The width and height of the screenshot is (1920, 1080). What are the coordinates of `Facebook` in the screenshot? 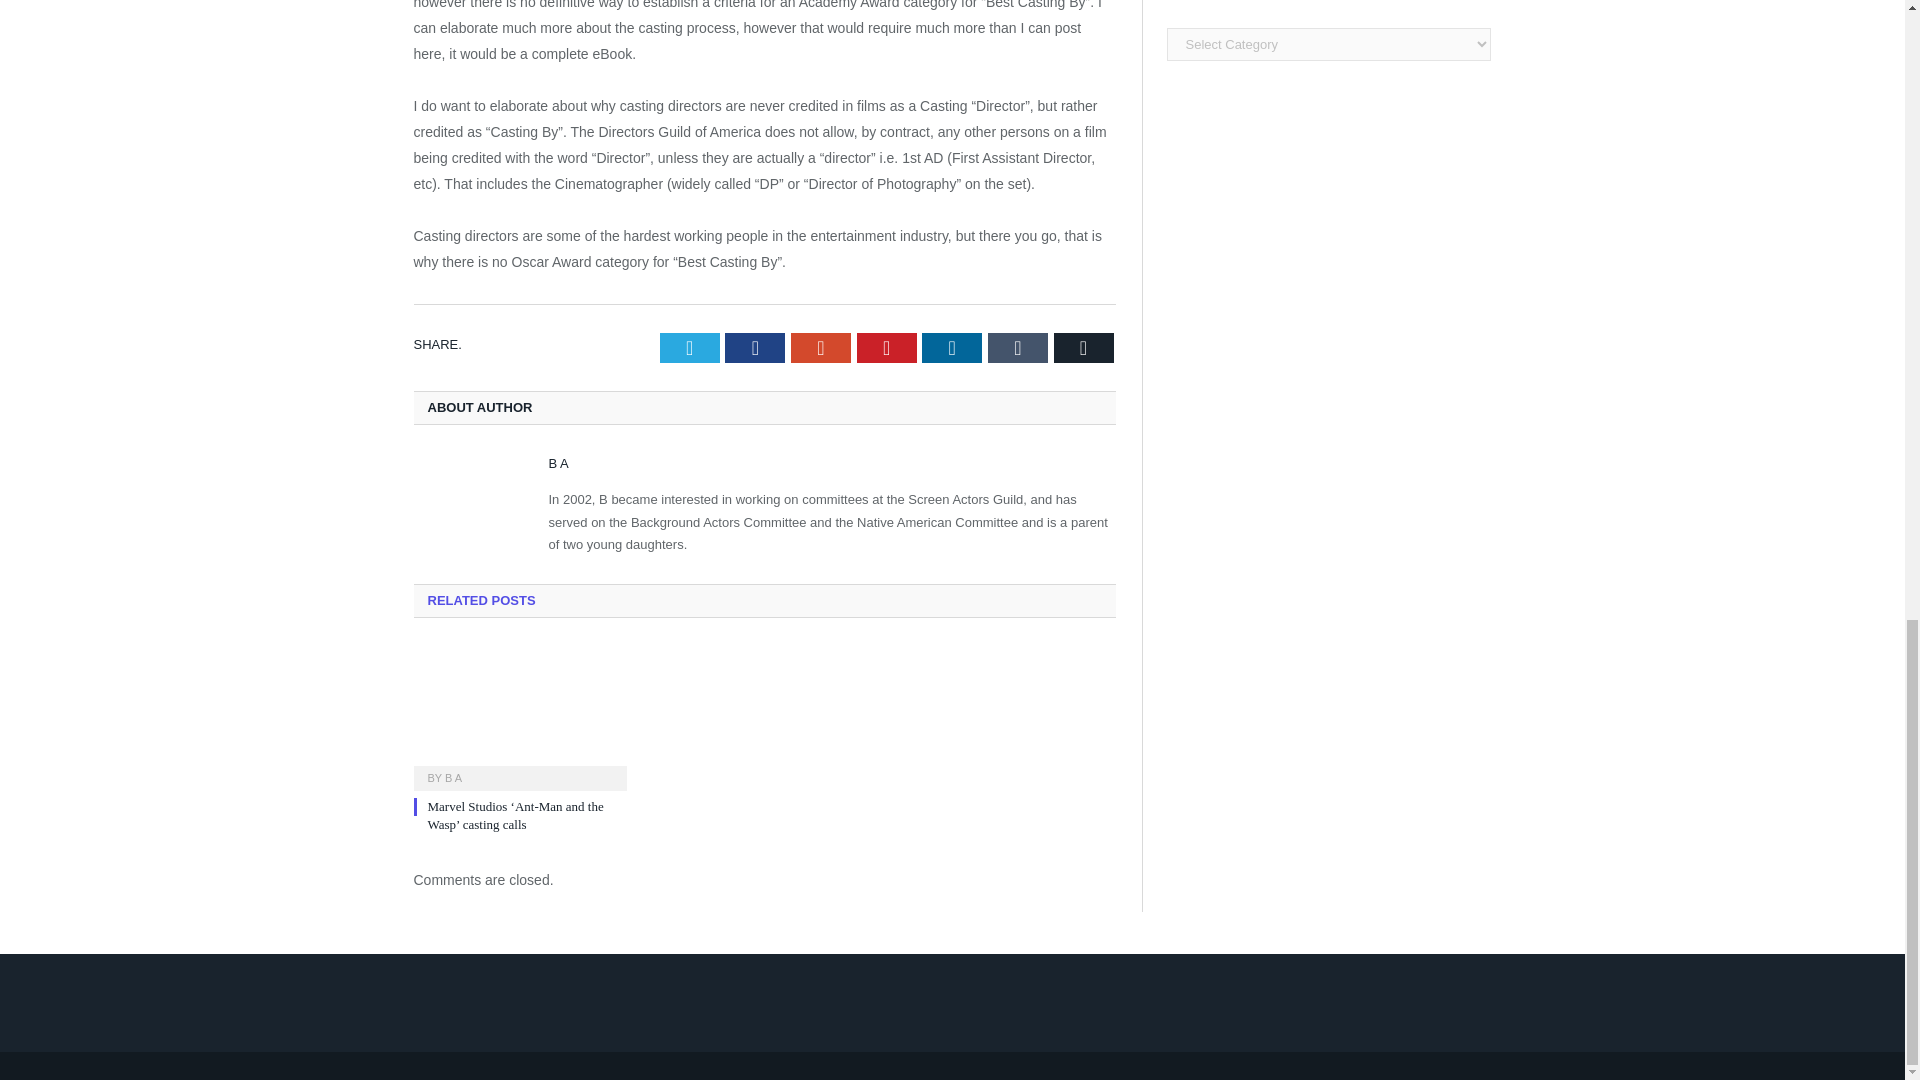 It's located at (755, 347).